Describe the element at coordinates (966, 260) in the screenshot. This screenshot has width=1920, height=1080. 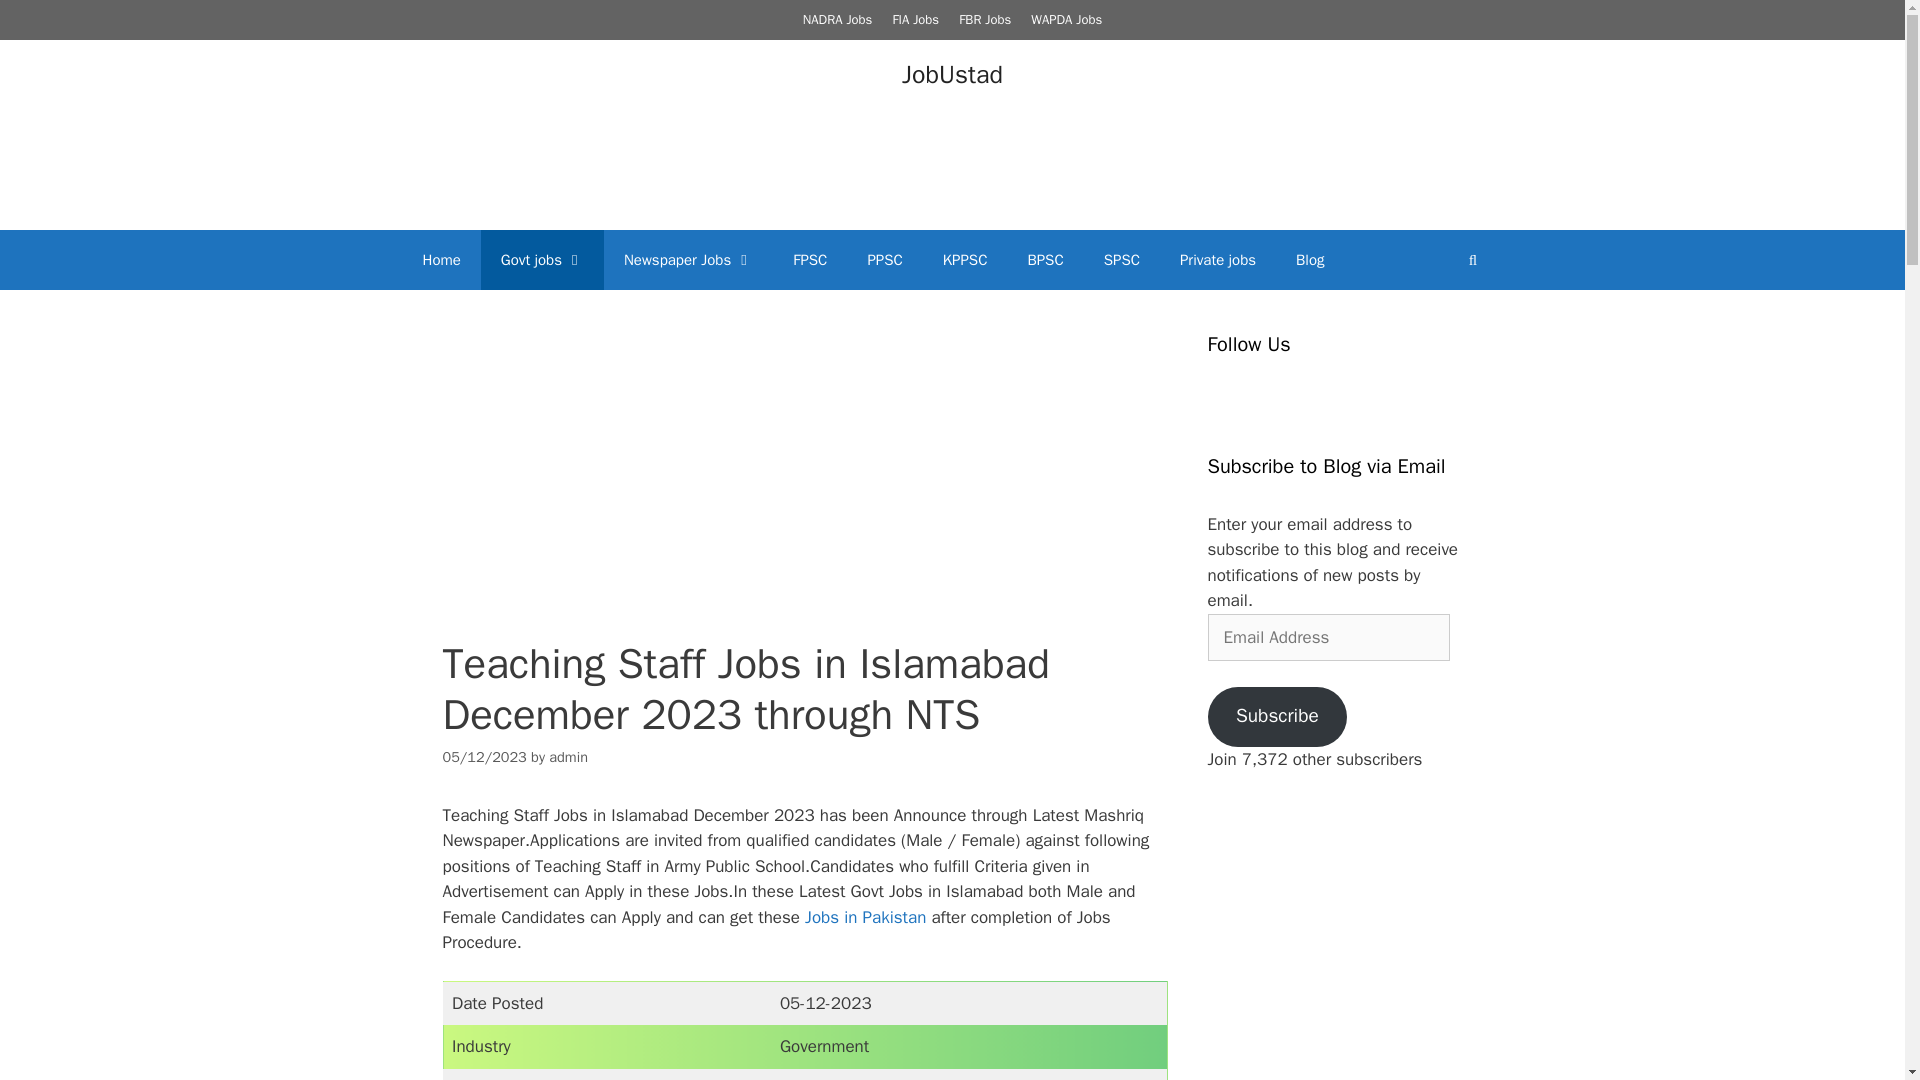
I see `KPPSC` at that location.